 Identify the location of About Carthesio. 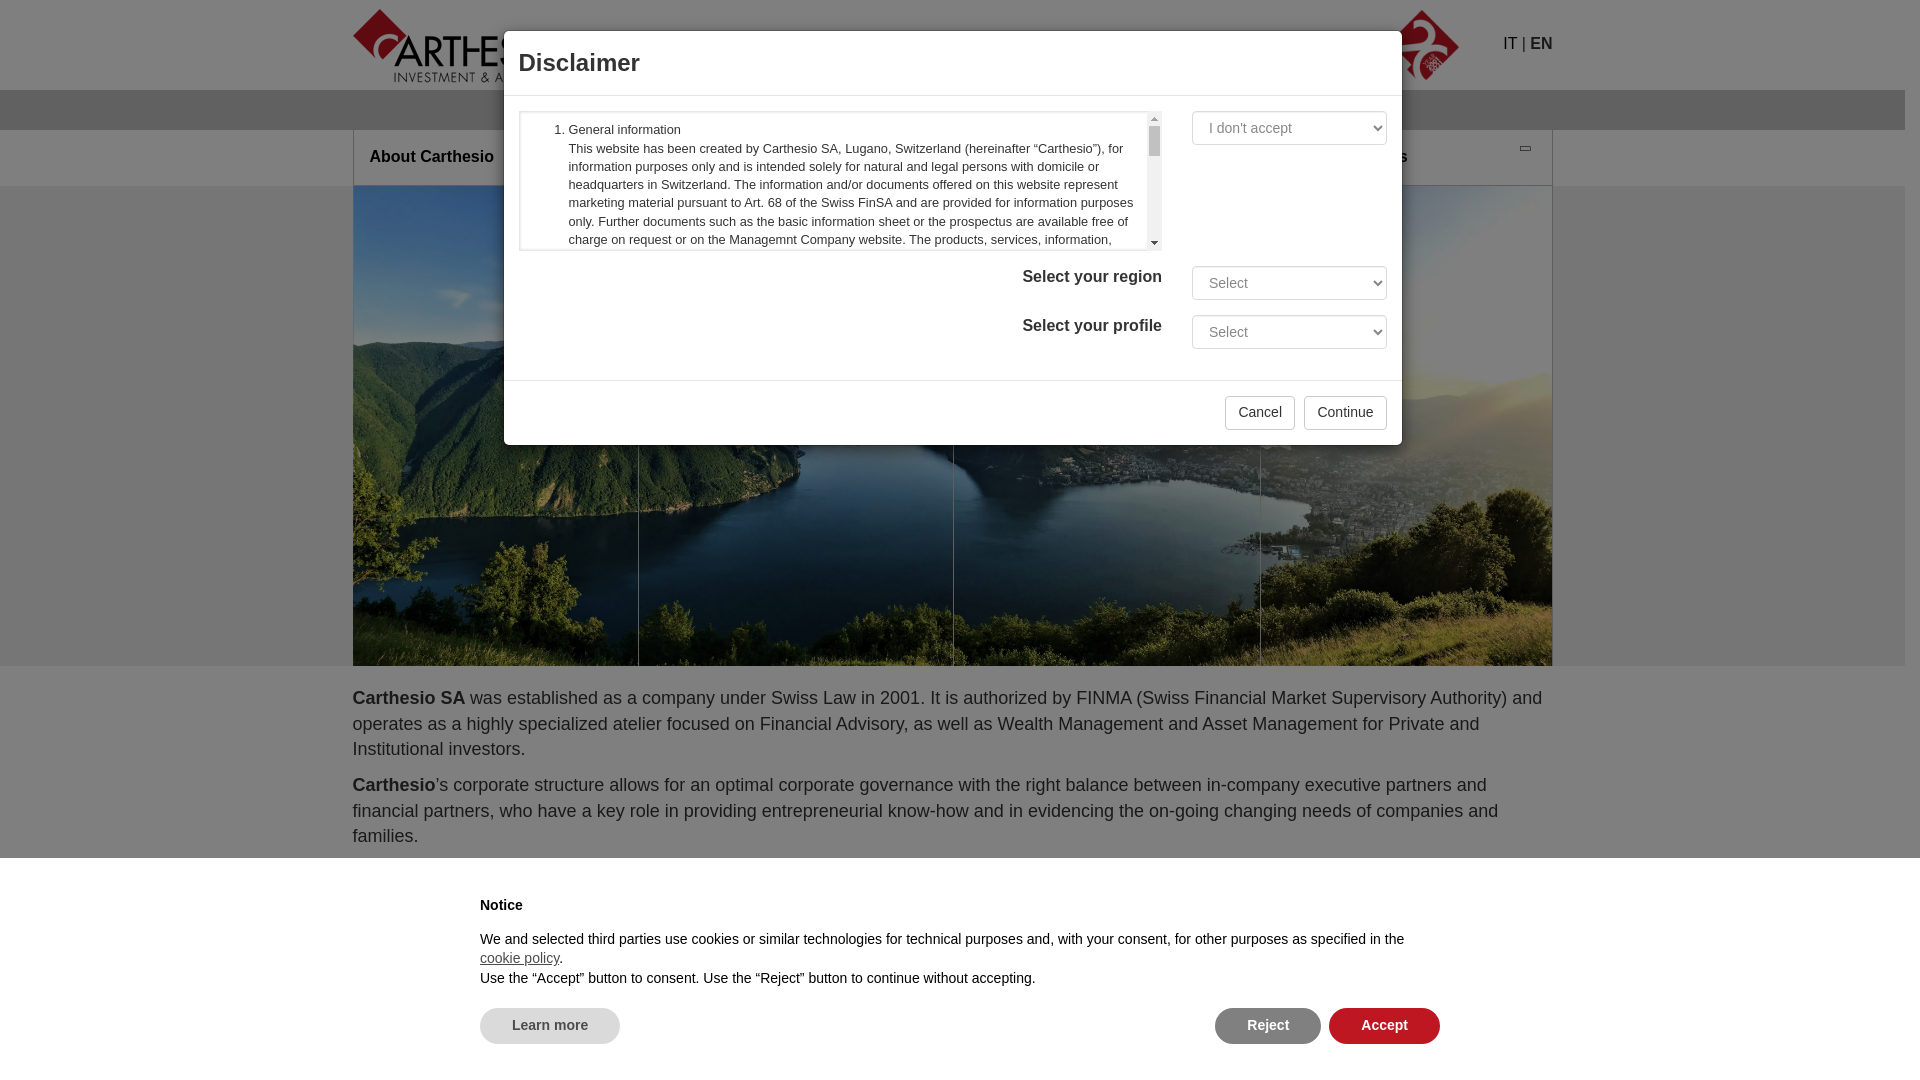
(494, 157).